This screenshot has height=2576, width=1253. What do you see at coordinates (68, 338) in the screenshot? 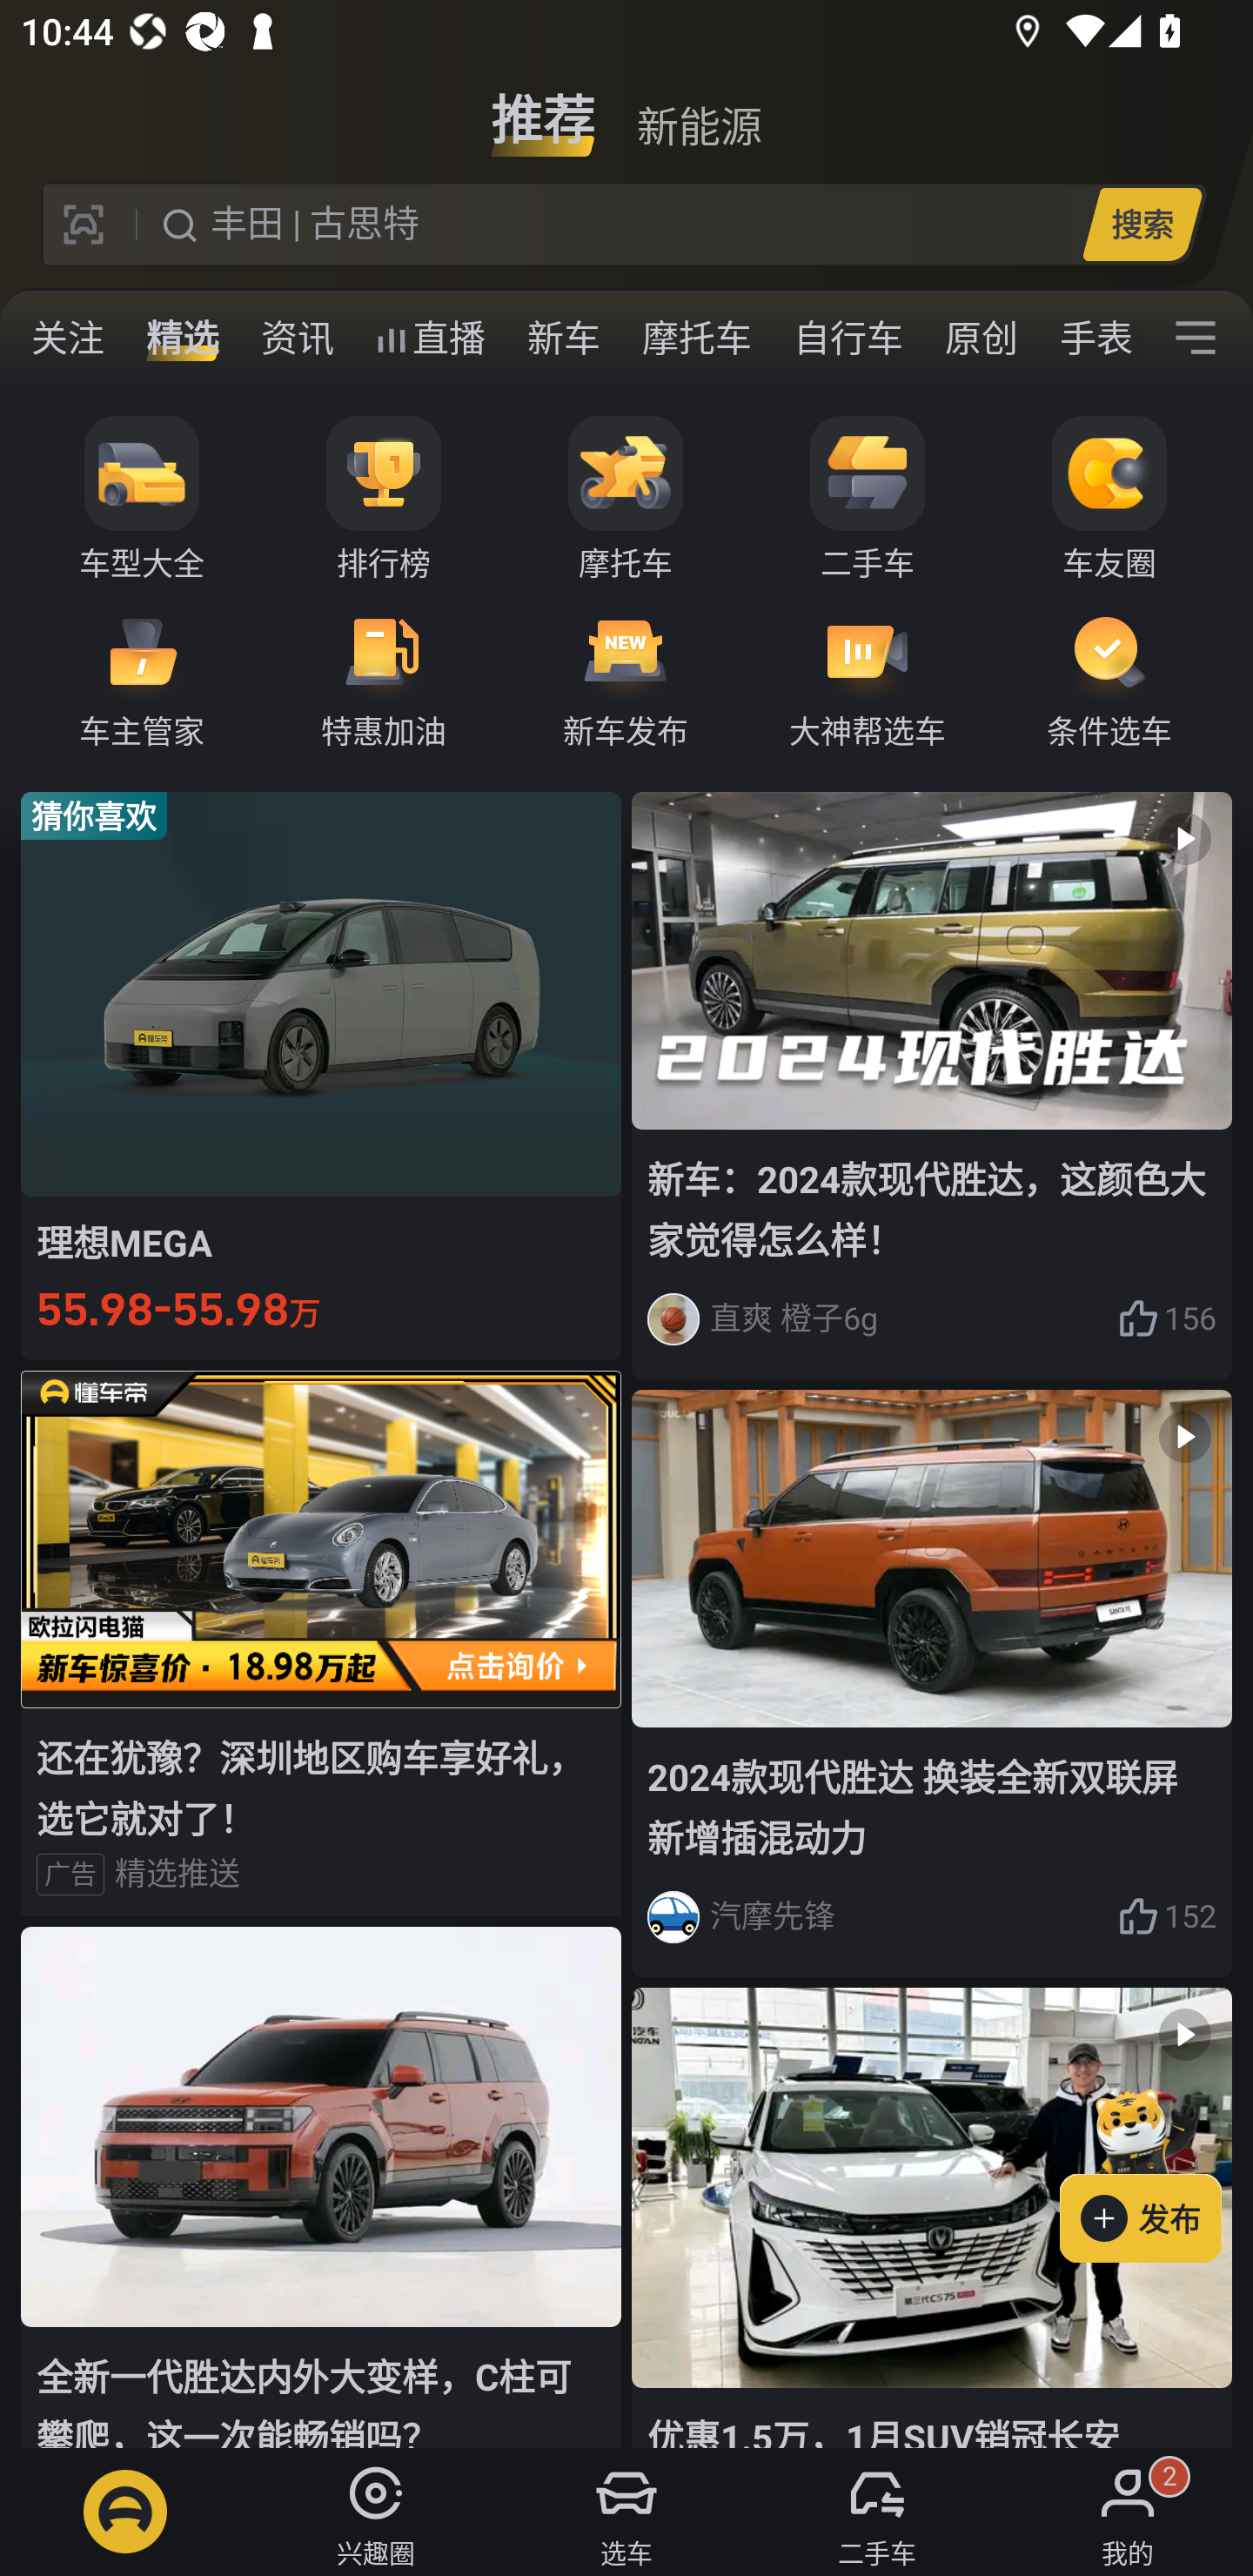
I see `关注` at bounding box center [68, 338].